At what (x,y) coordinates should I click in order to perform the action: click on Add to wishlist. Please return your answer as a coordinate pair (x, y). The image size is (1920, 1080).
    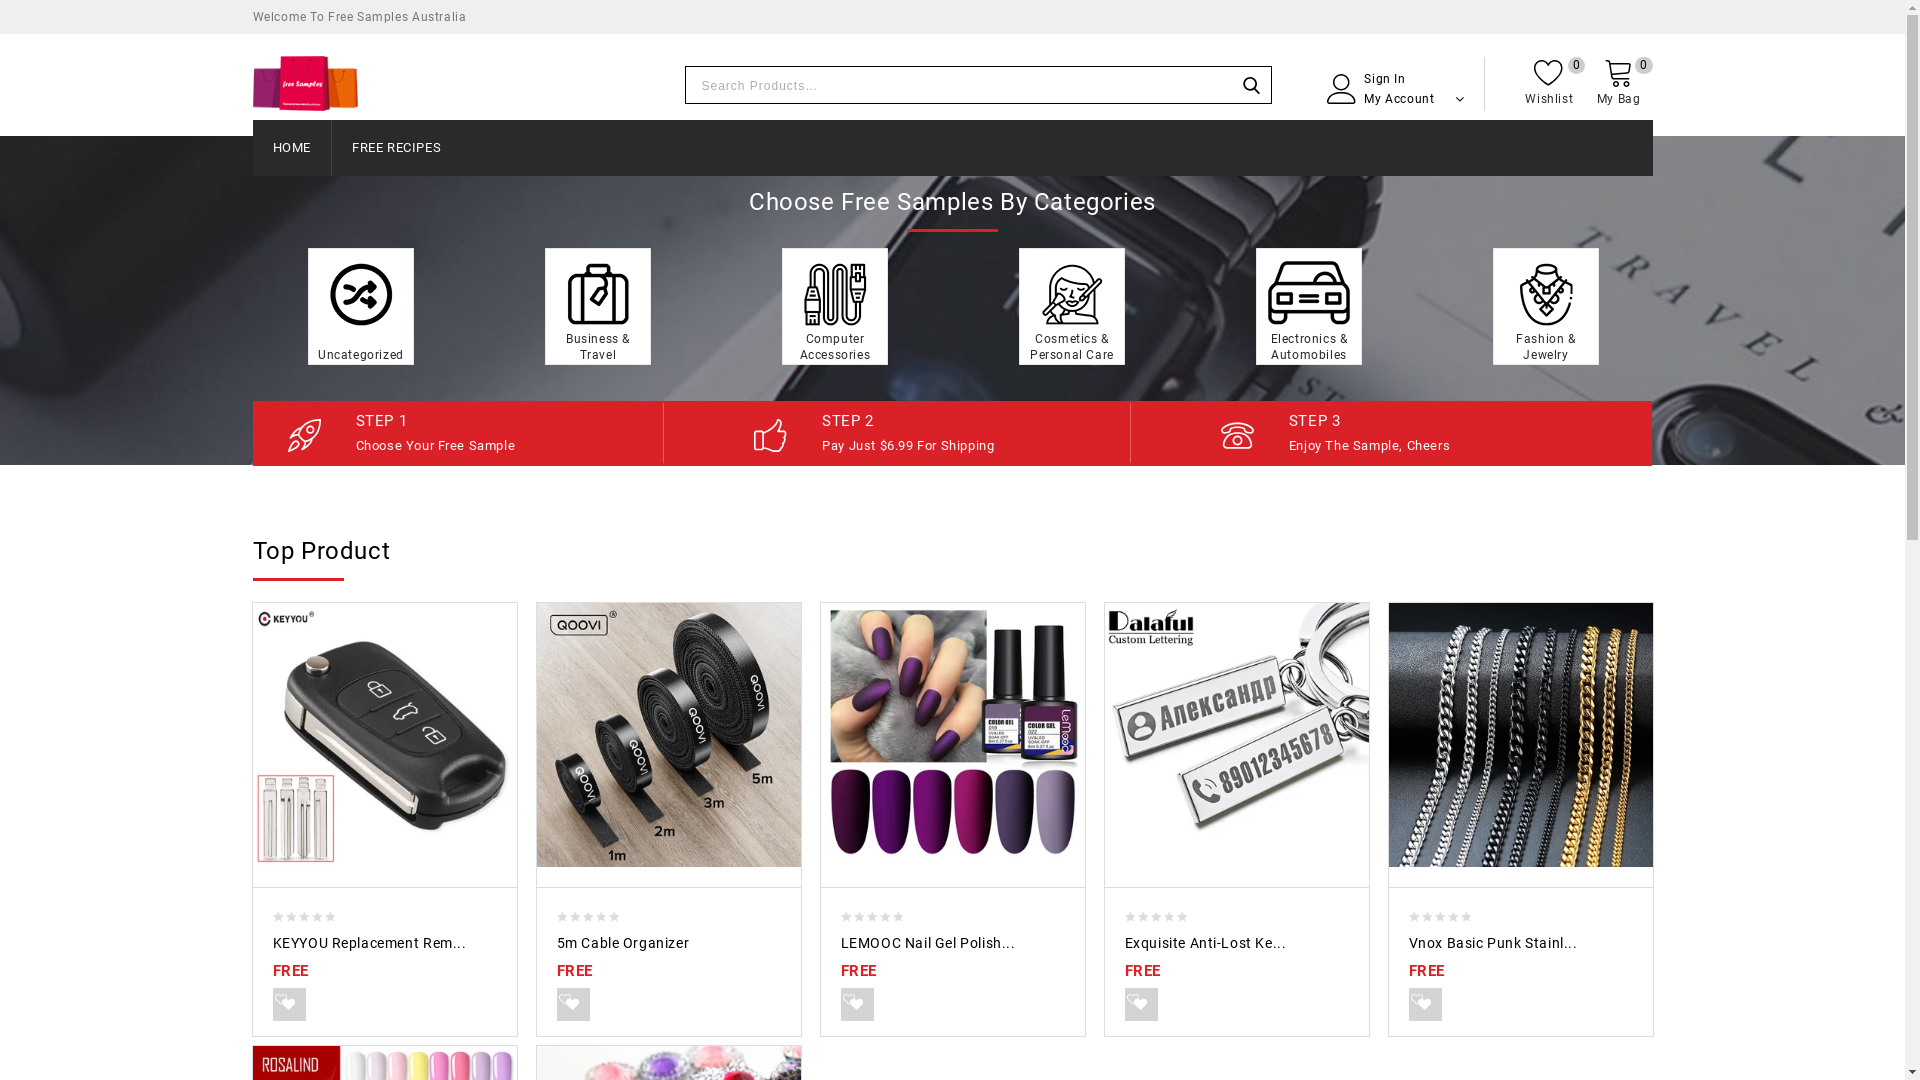
    Looking at the image, I should click on (1140, 1004).